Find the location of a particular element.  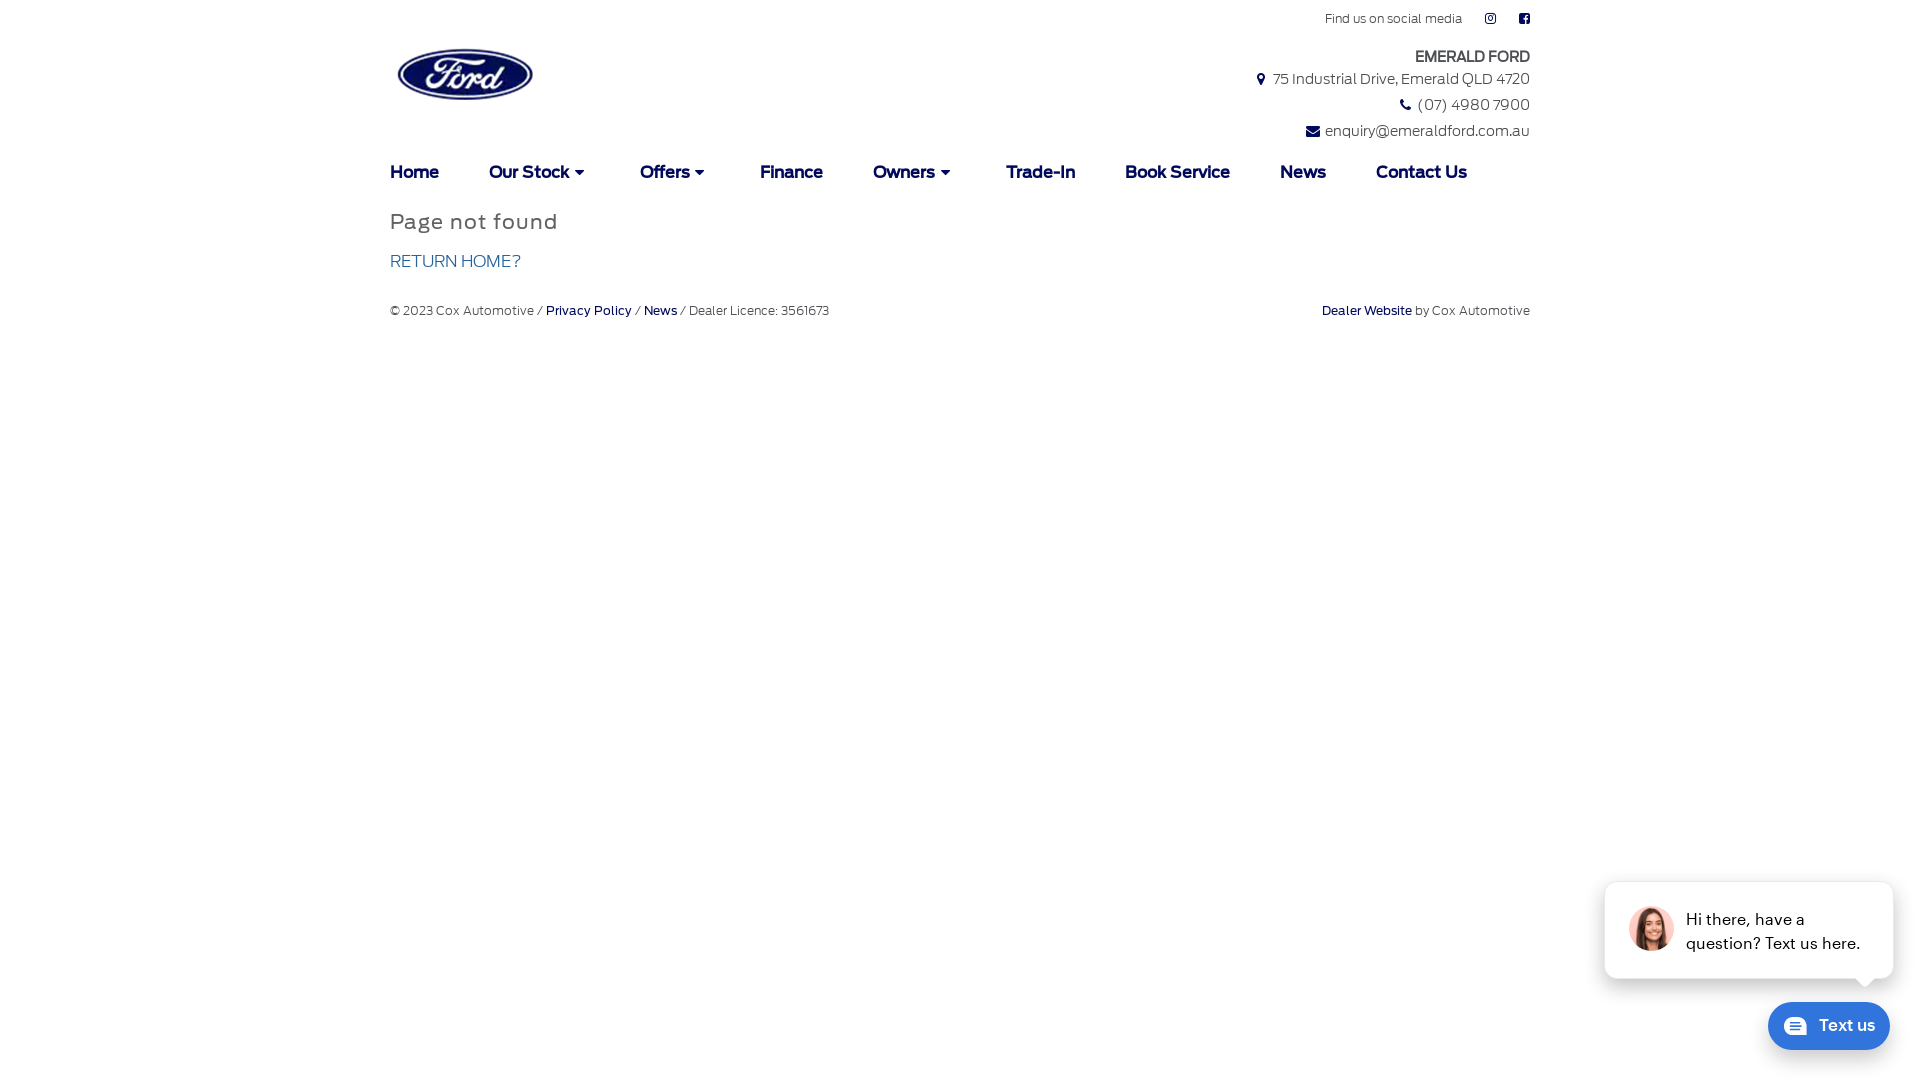

Privacy Policy is located at coordinates (589, 310).